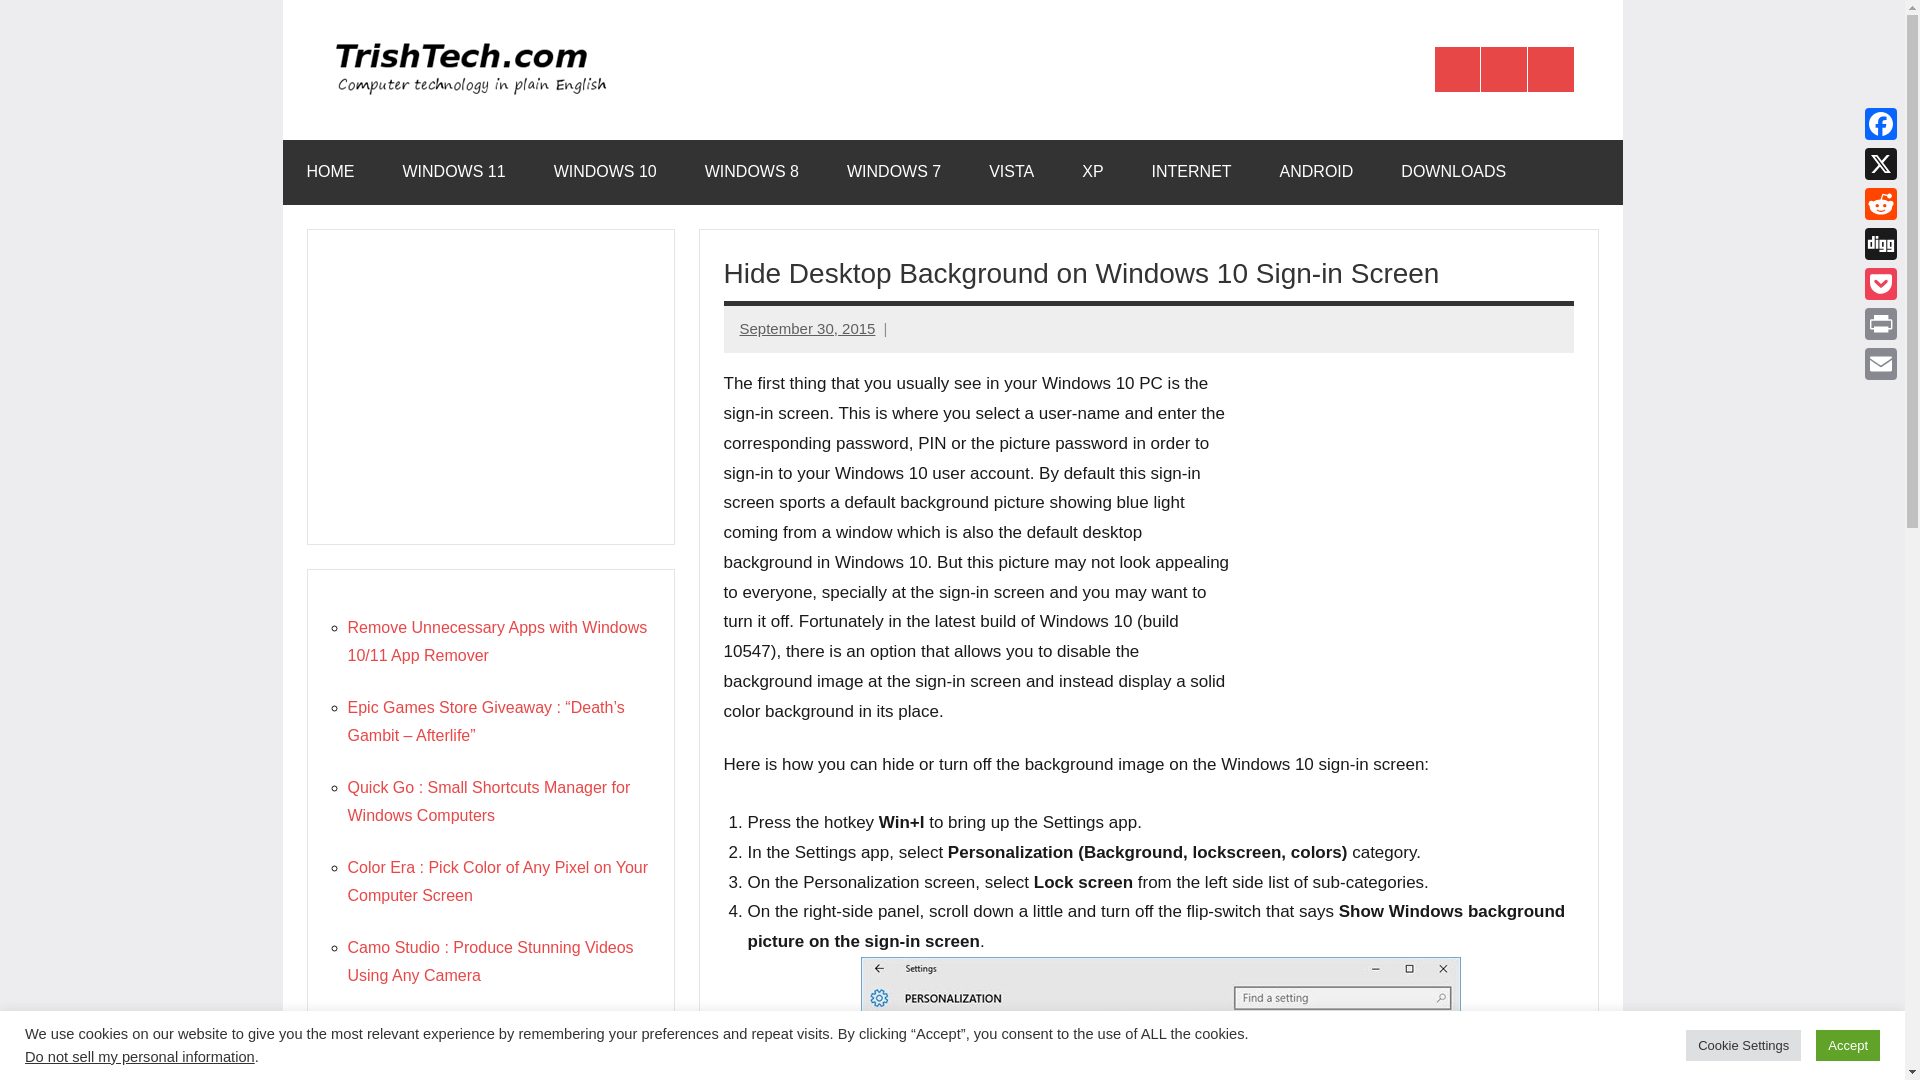 The height and width of the screenshot is (1080, 1920). Describe the element at coordinates (1503, 70) in the screenshot. I see `X` at that location.